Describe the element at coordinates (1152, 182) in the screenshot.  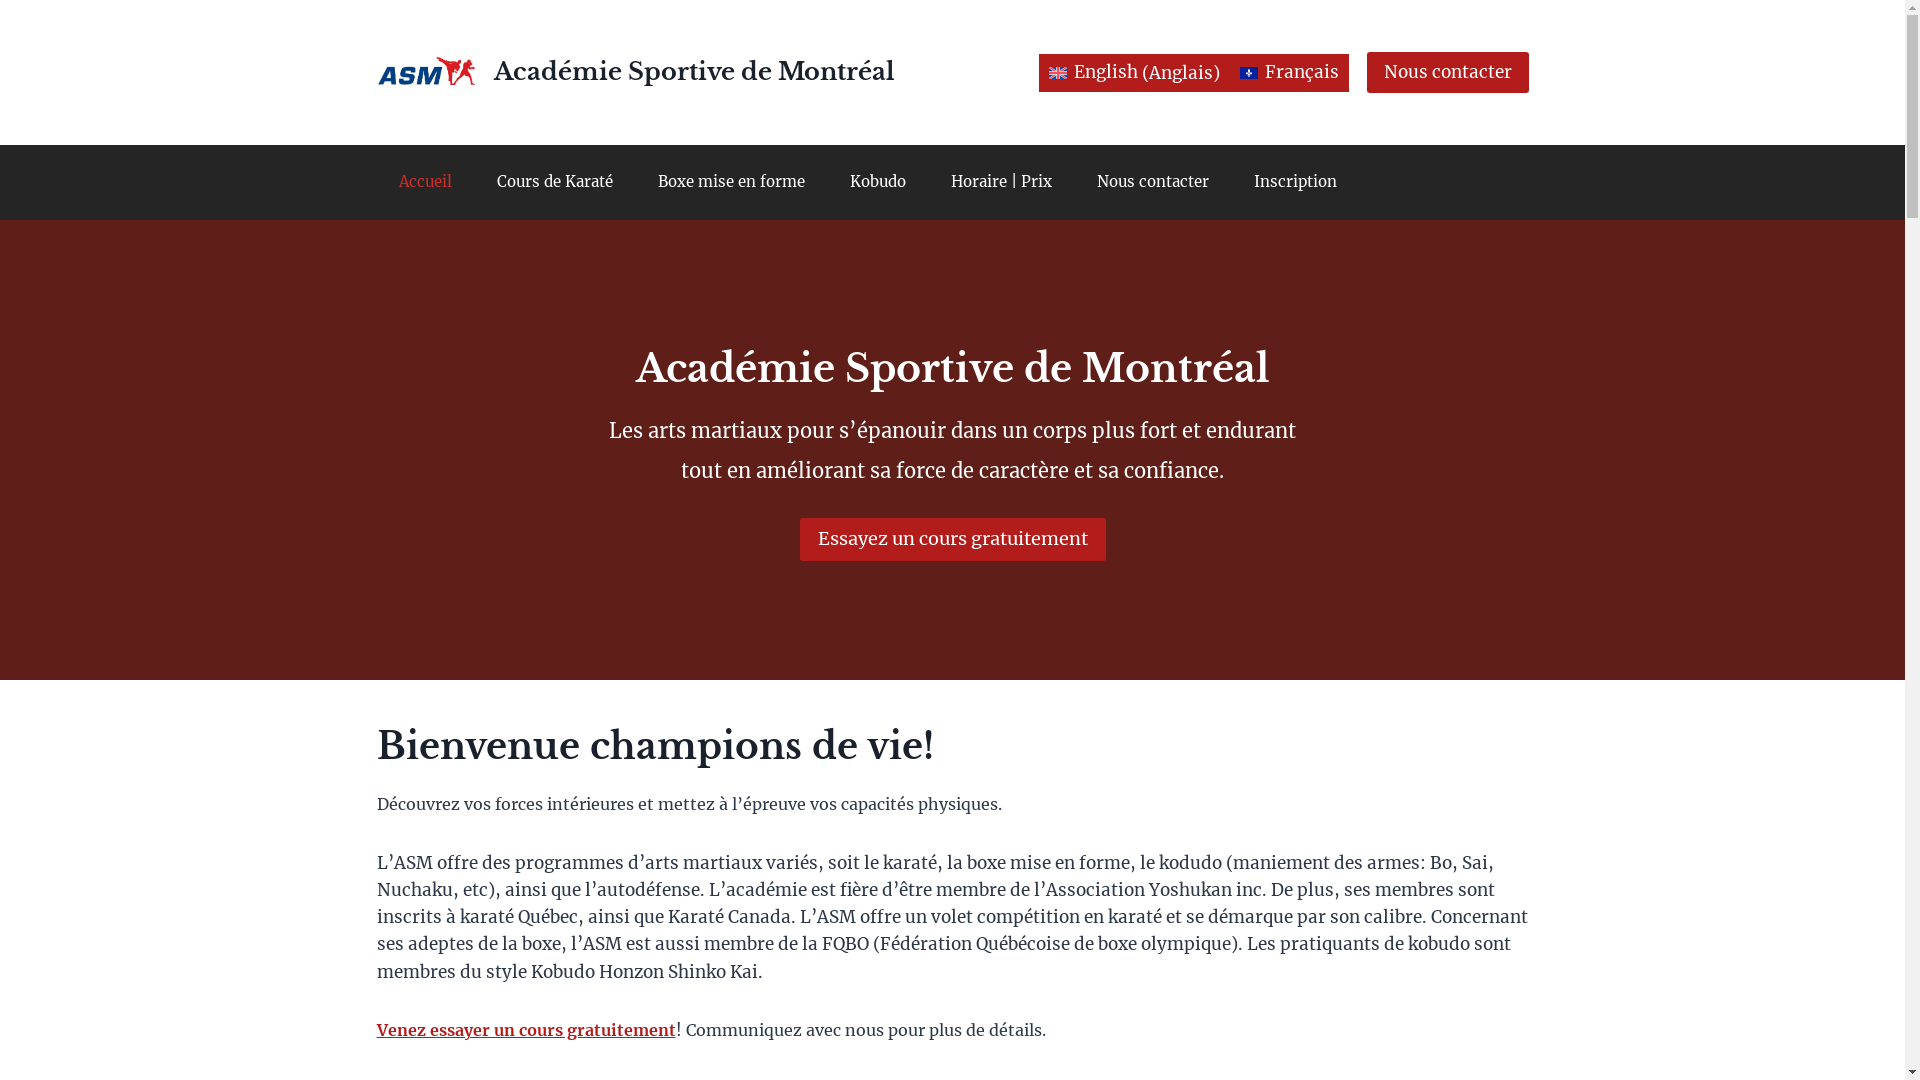
I see `Nous contacter` at that location.